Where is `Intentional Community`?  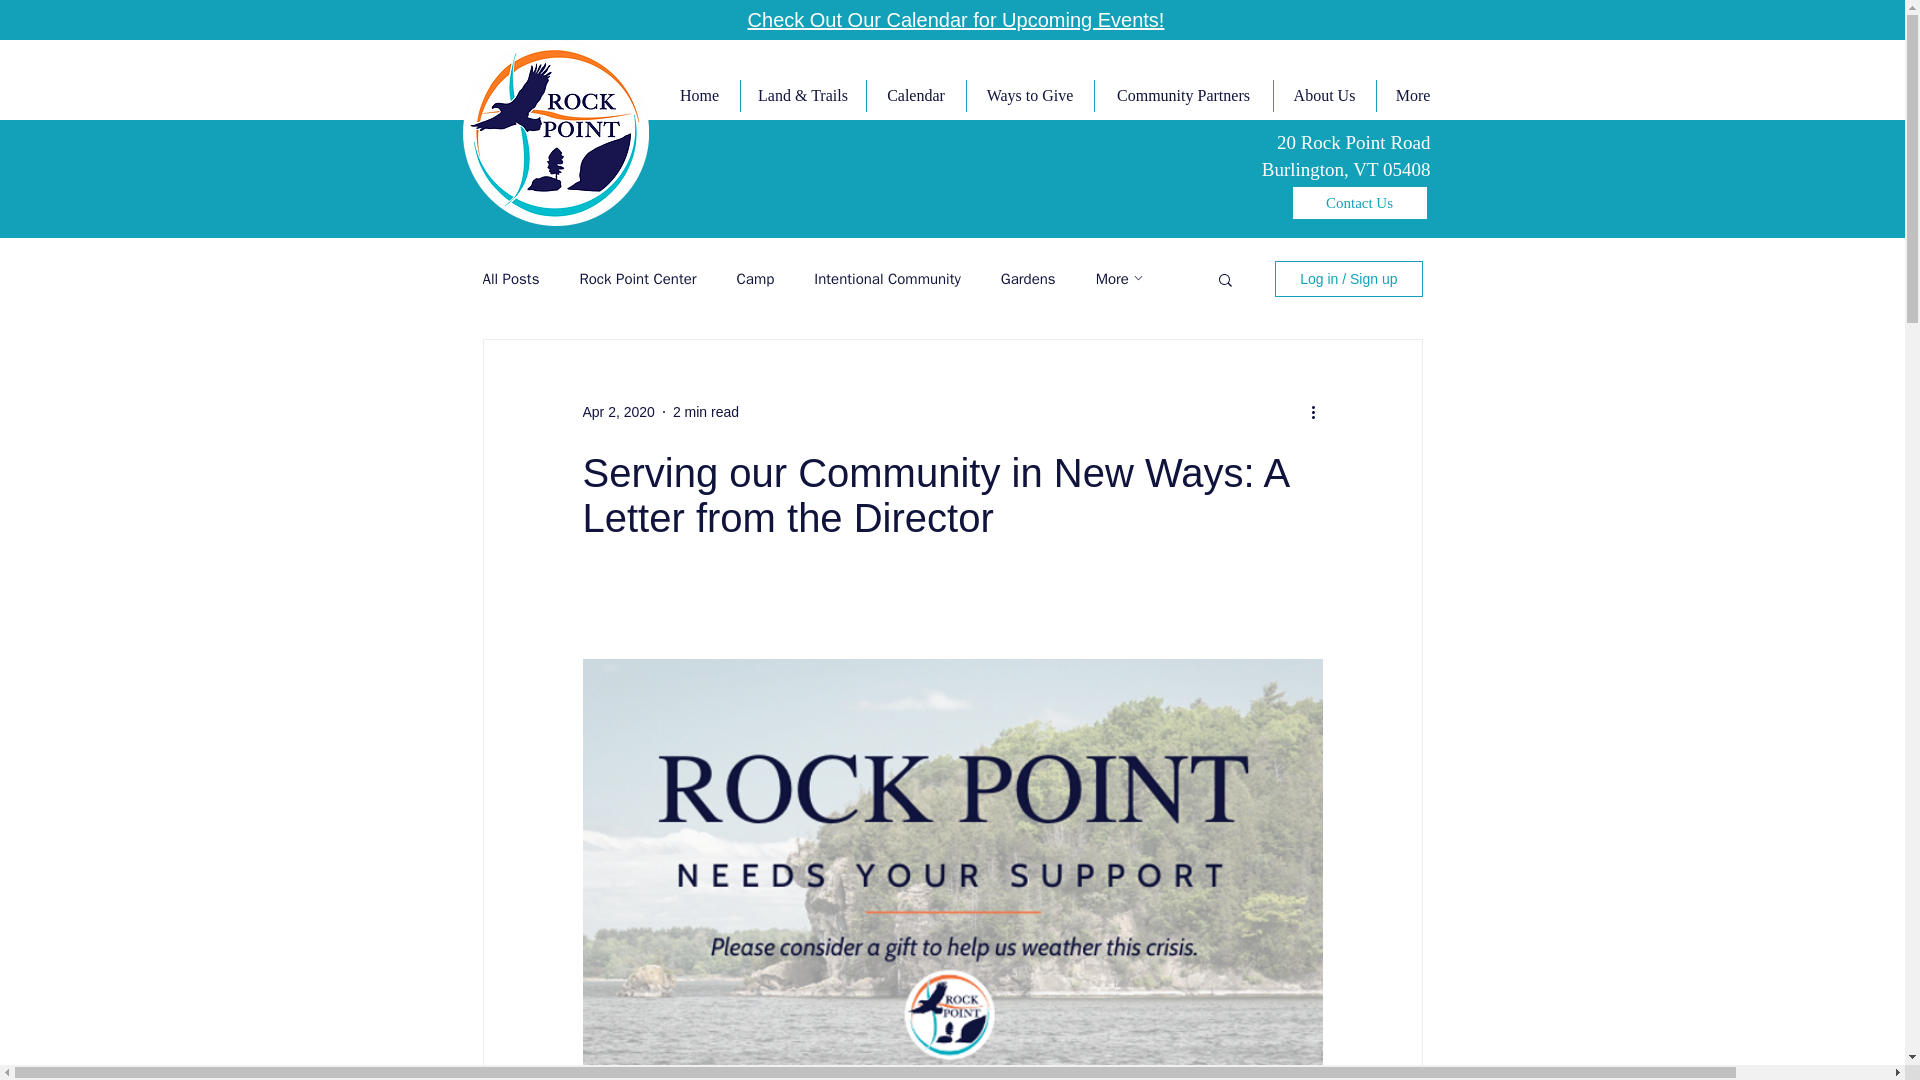
Intentional Community is located at coordinates (887, 280).